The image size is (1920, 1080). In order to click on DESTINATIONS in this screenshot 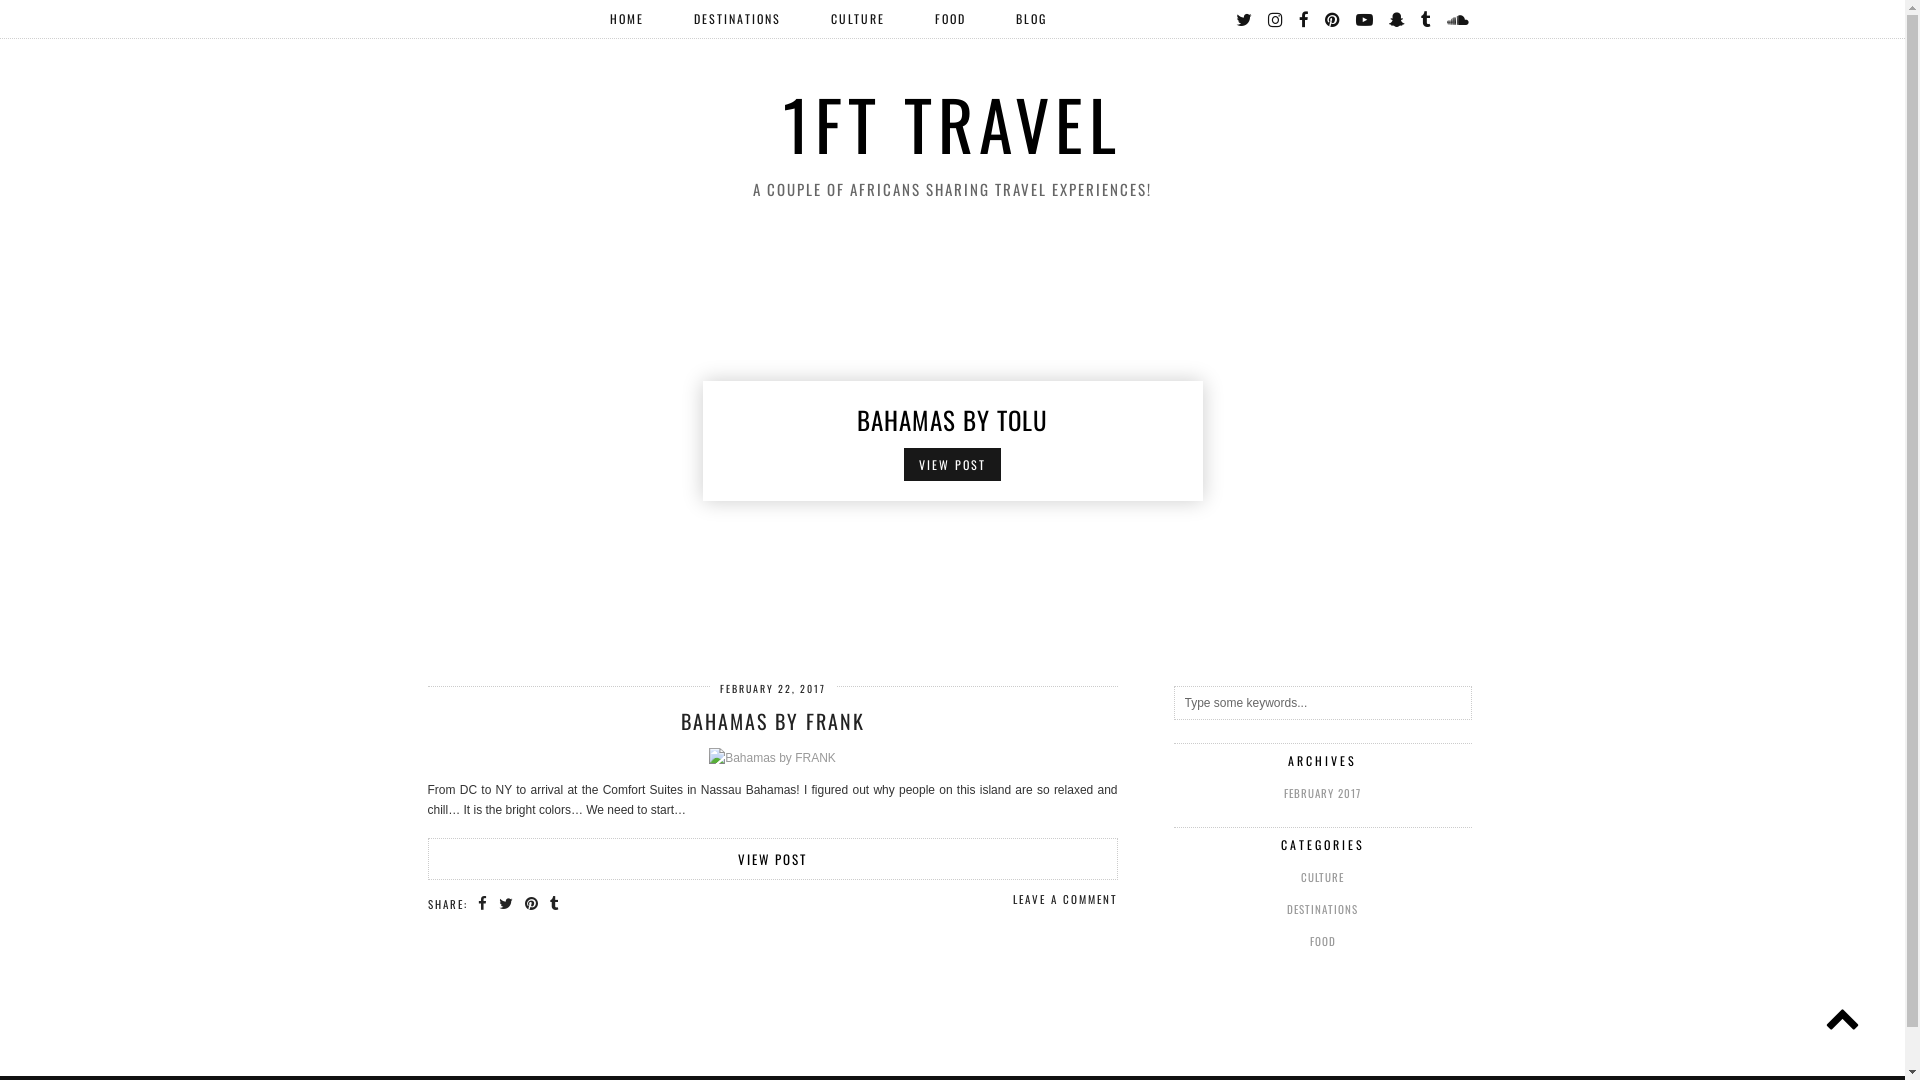, I will do `click(736, 19)`.